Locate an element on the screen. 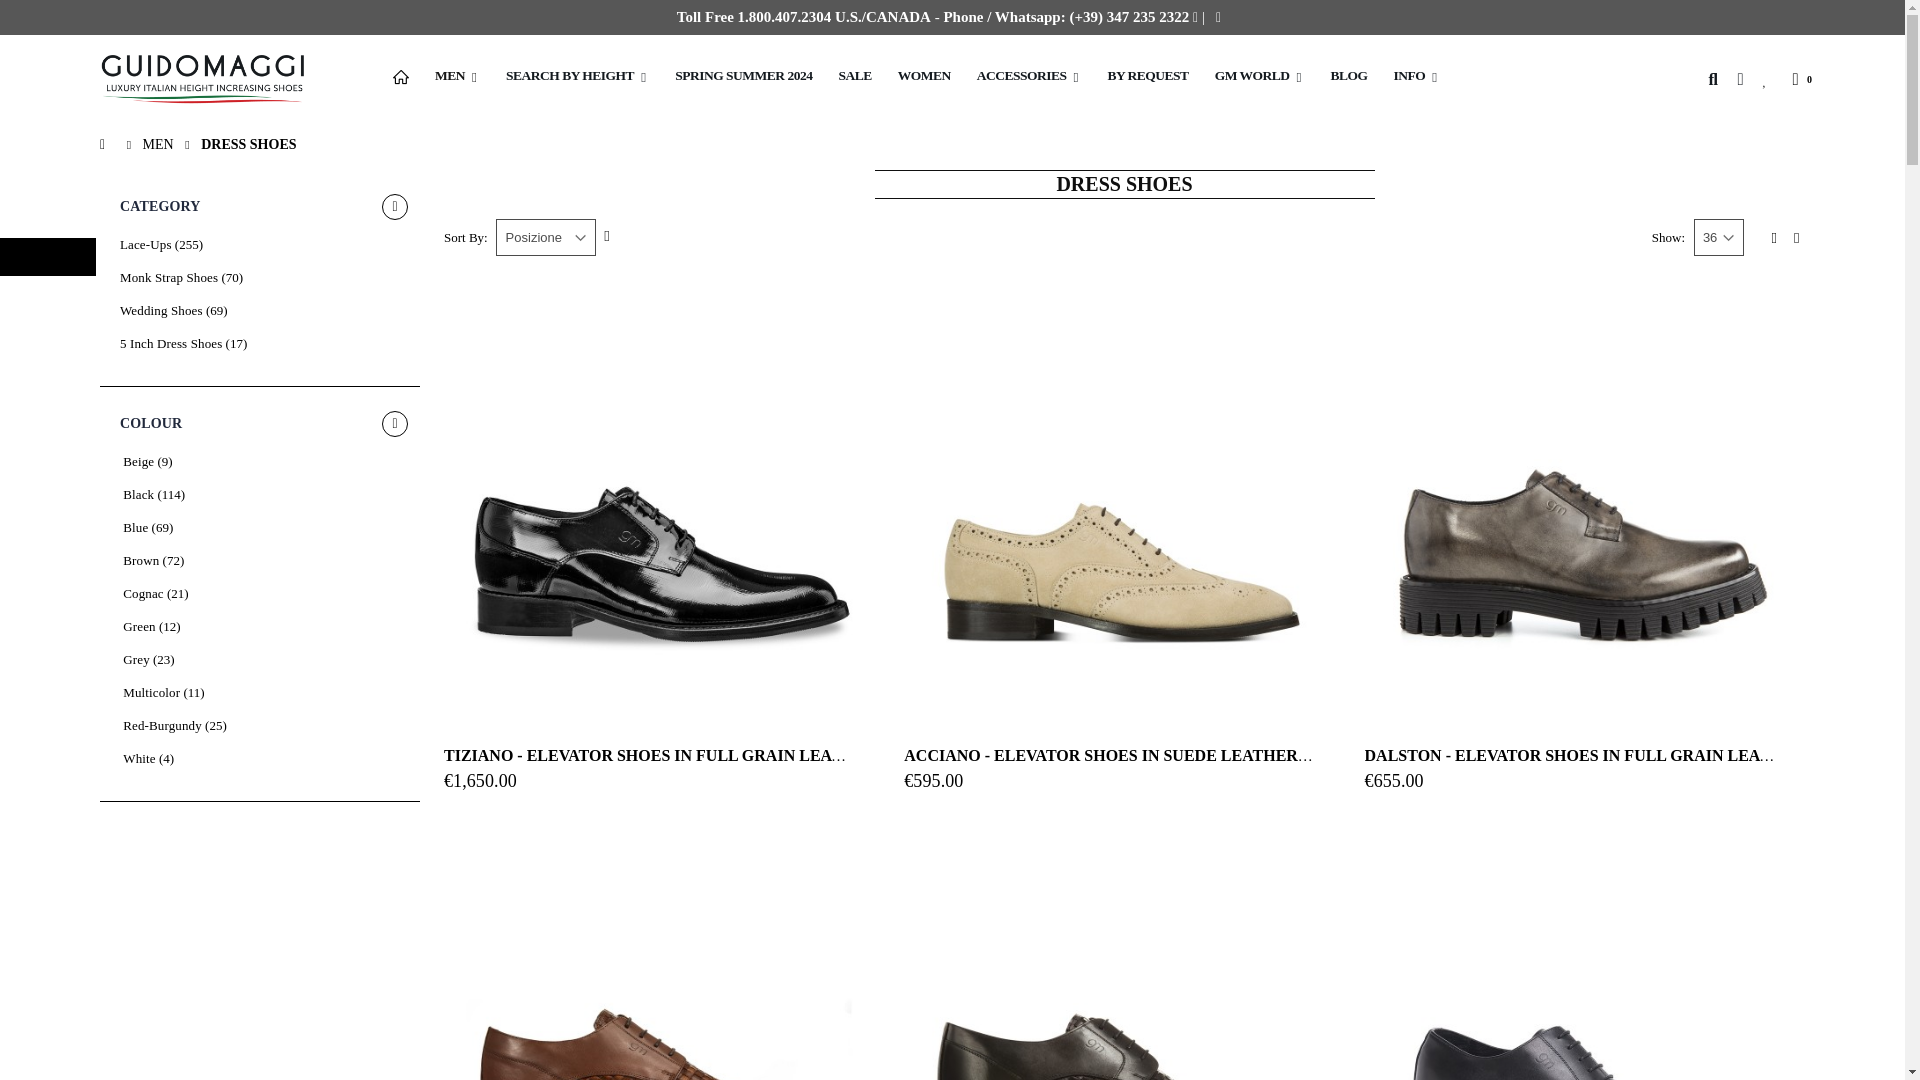  Set Descending Direction is located at coordinates (606, 236).